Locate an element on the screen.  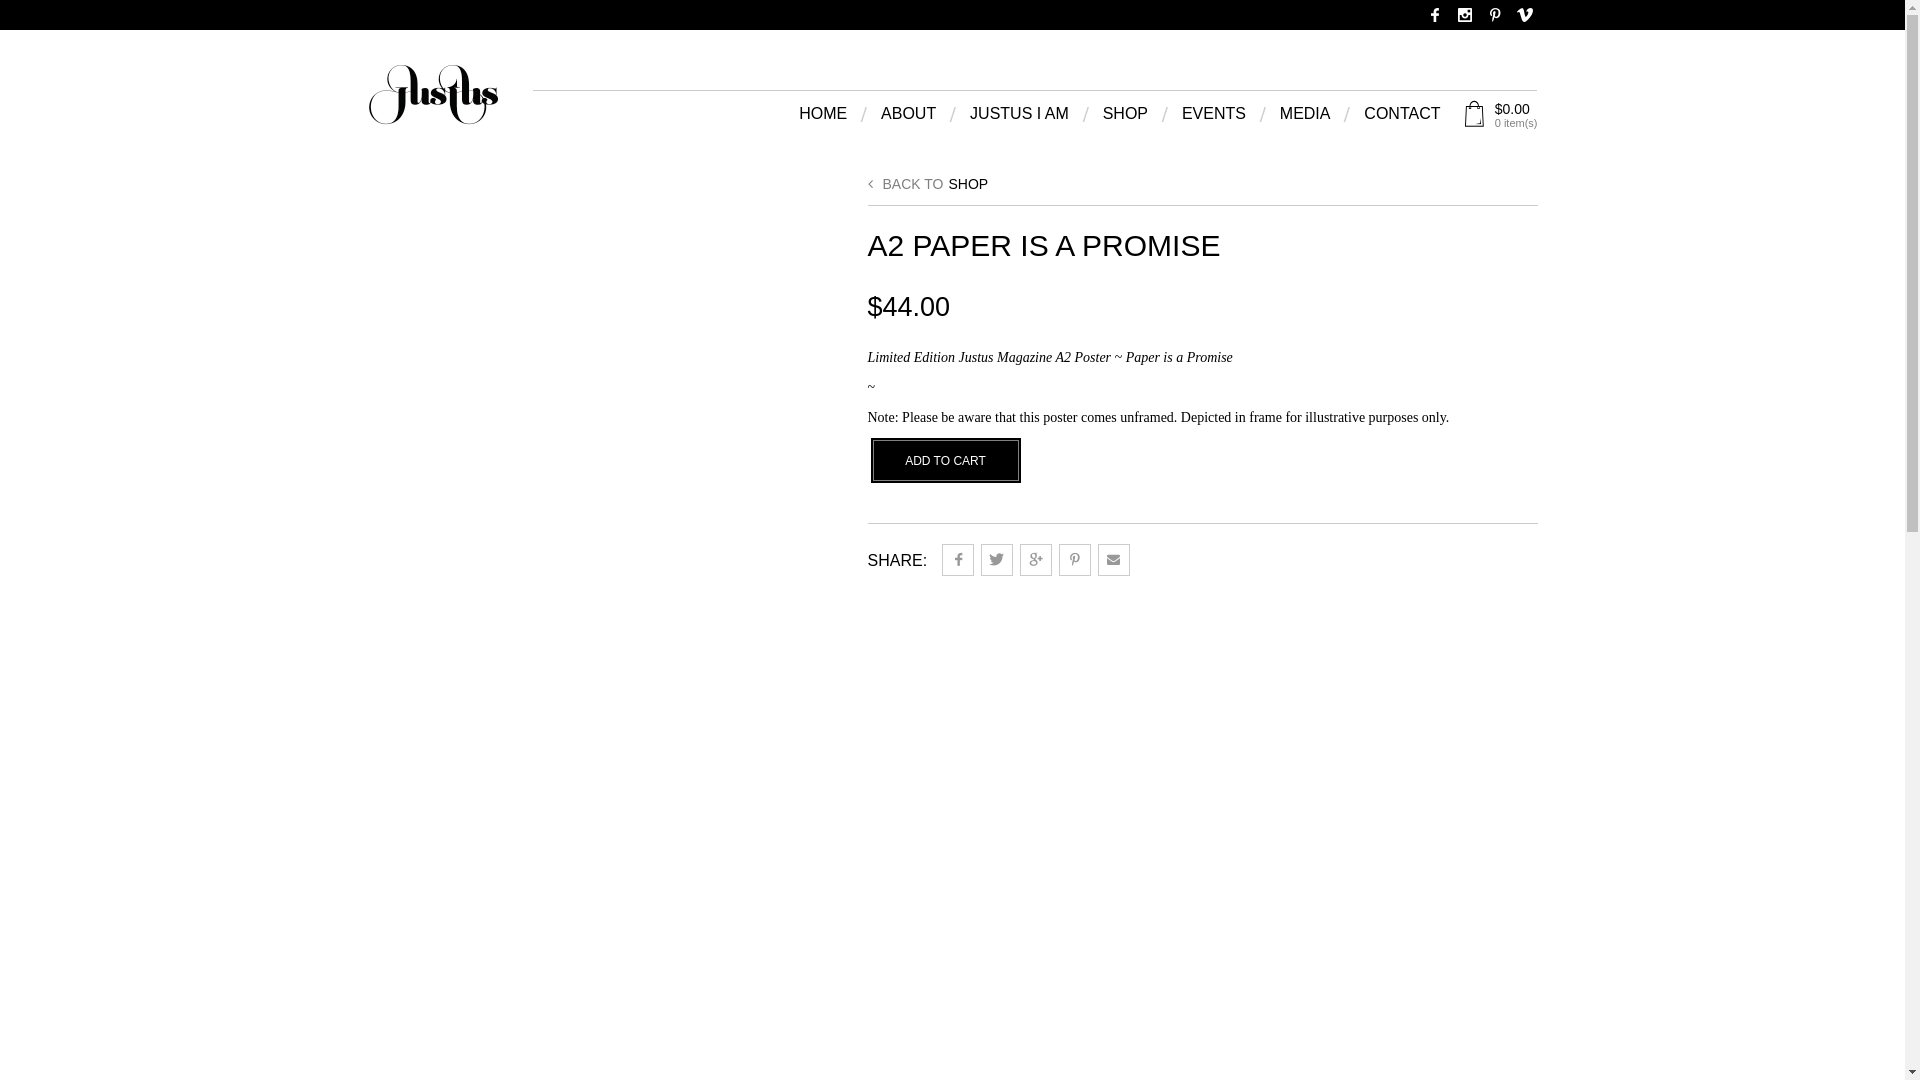
Tweet this item is located at coordinates (997, 560).